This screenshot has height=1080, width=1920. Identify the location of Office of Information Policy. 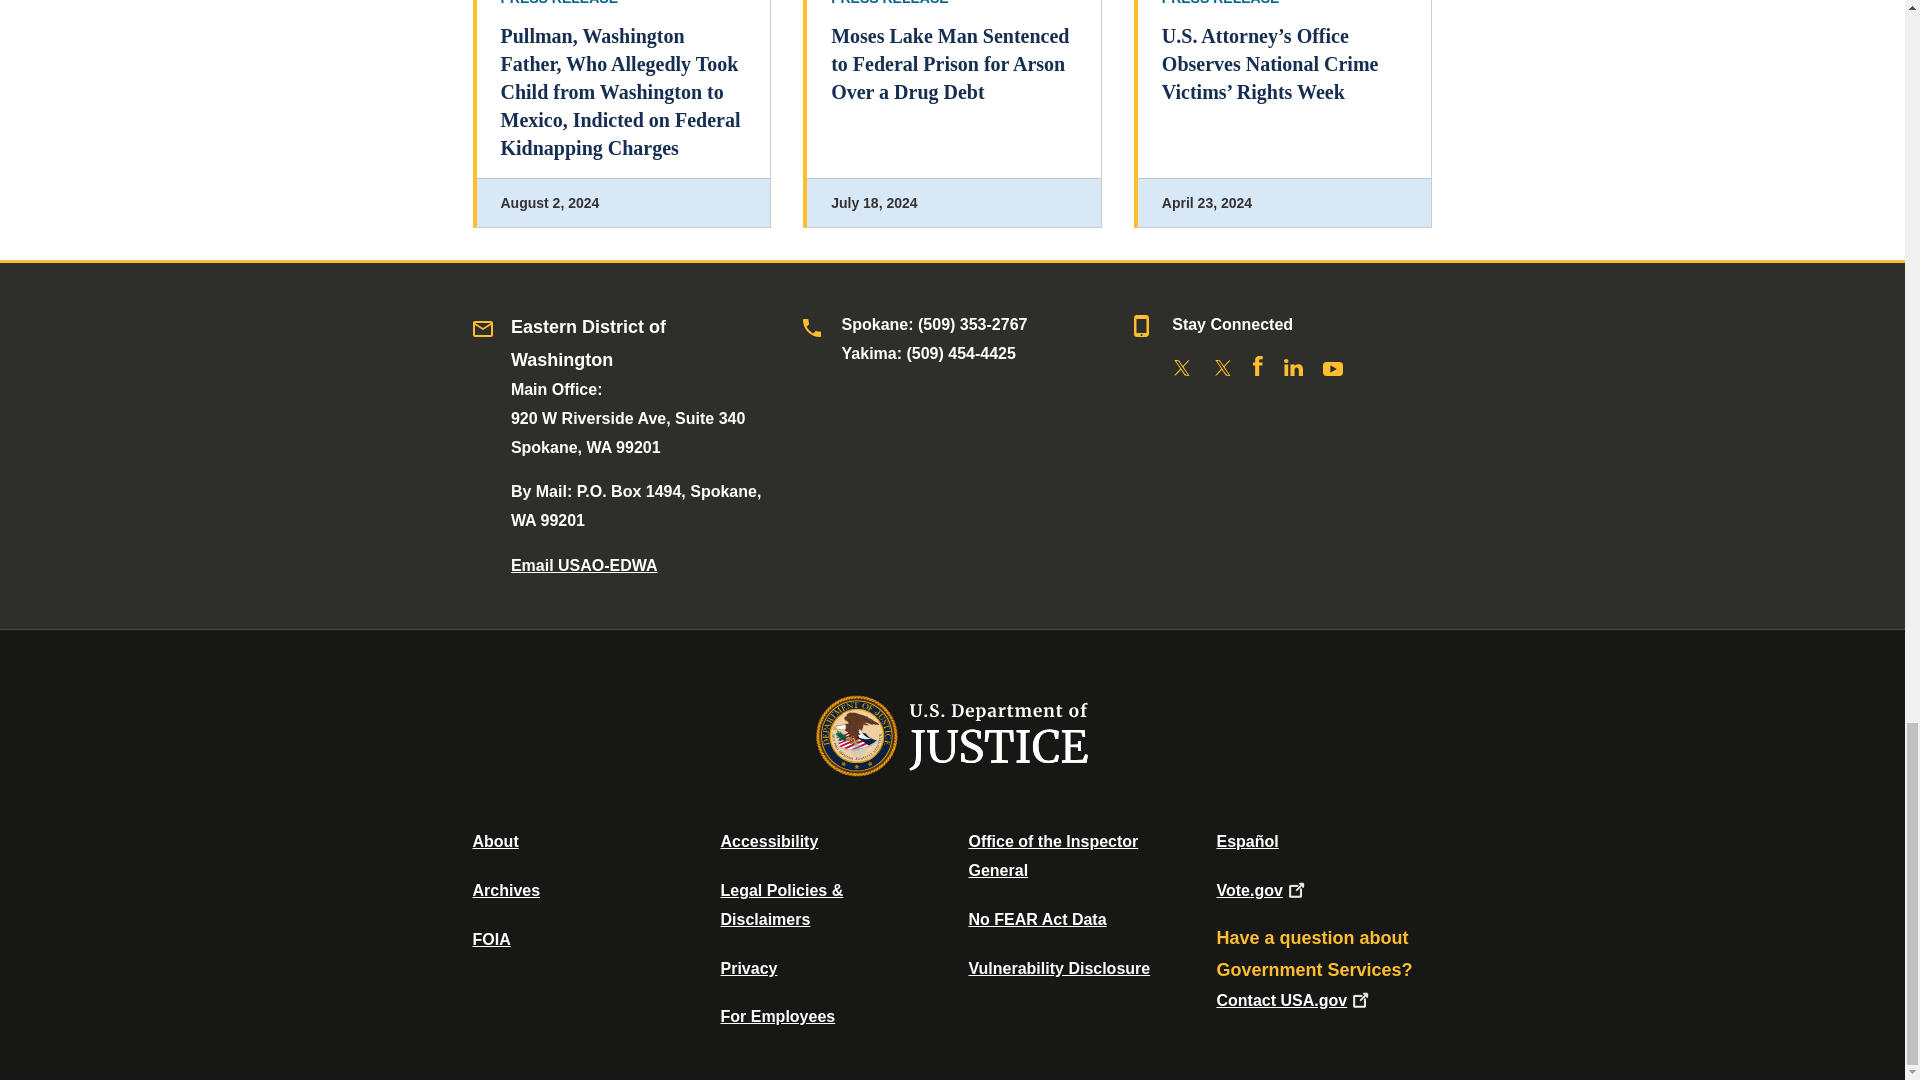
(491, 939).